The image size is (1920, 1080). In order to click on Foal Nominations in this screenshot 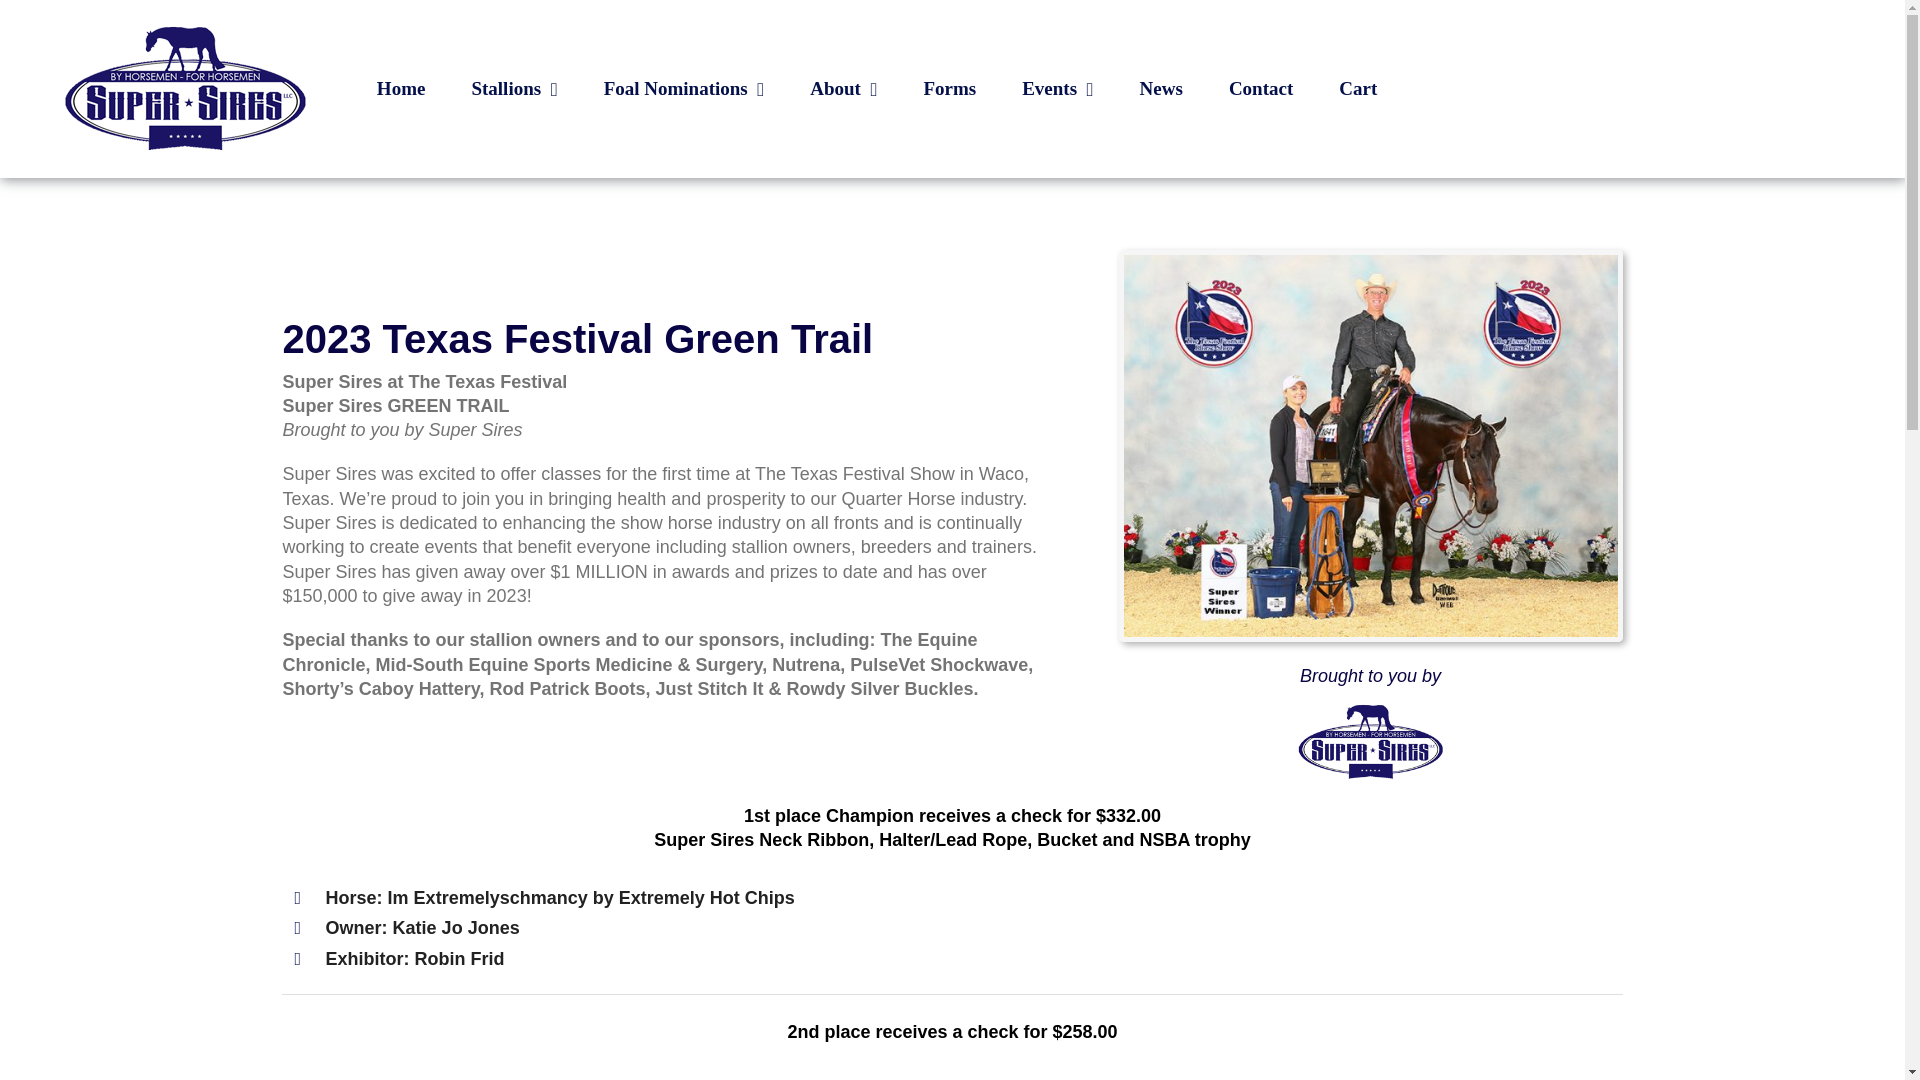, I will do `click(684, 88)`.